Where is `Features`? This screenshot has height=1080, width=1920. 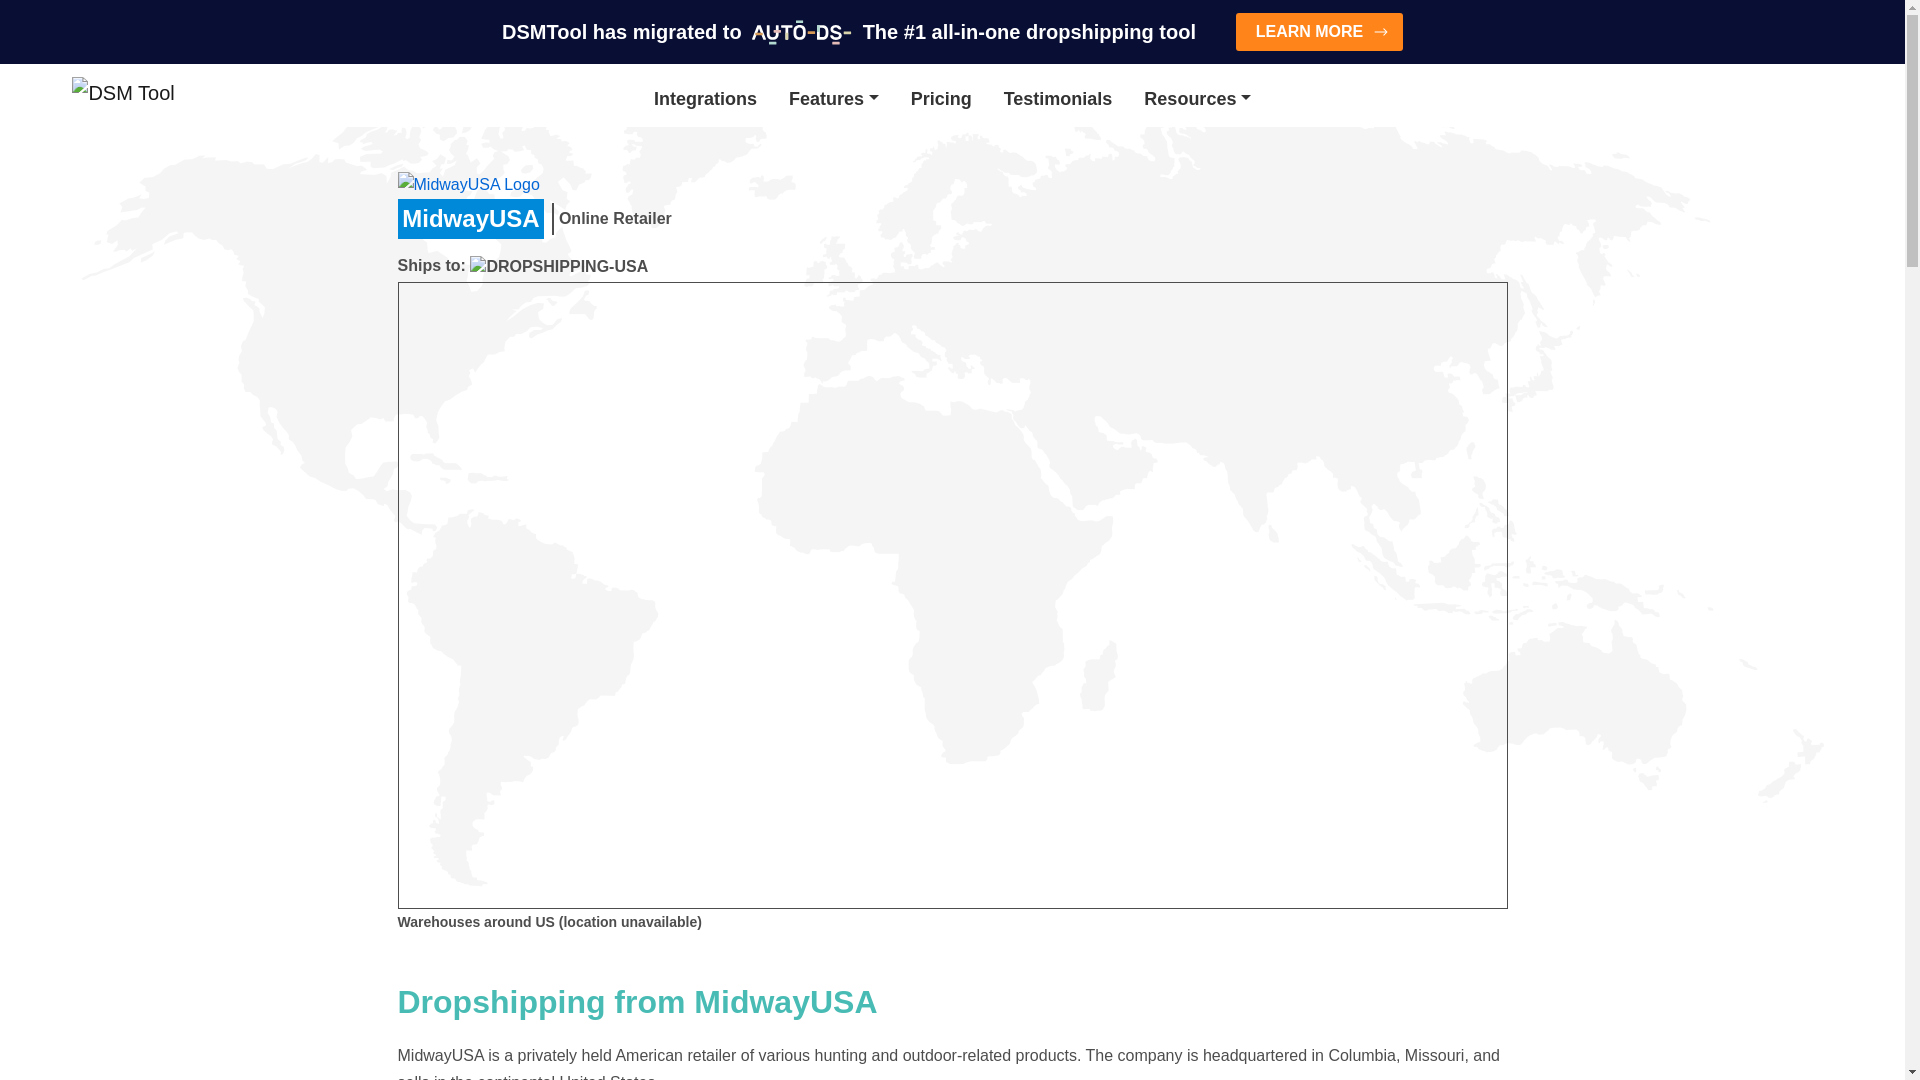 Features is located at coordinates (834, 99).